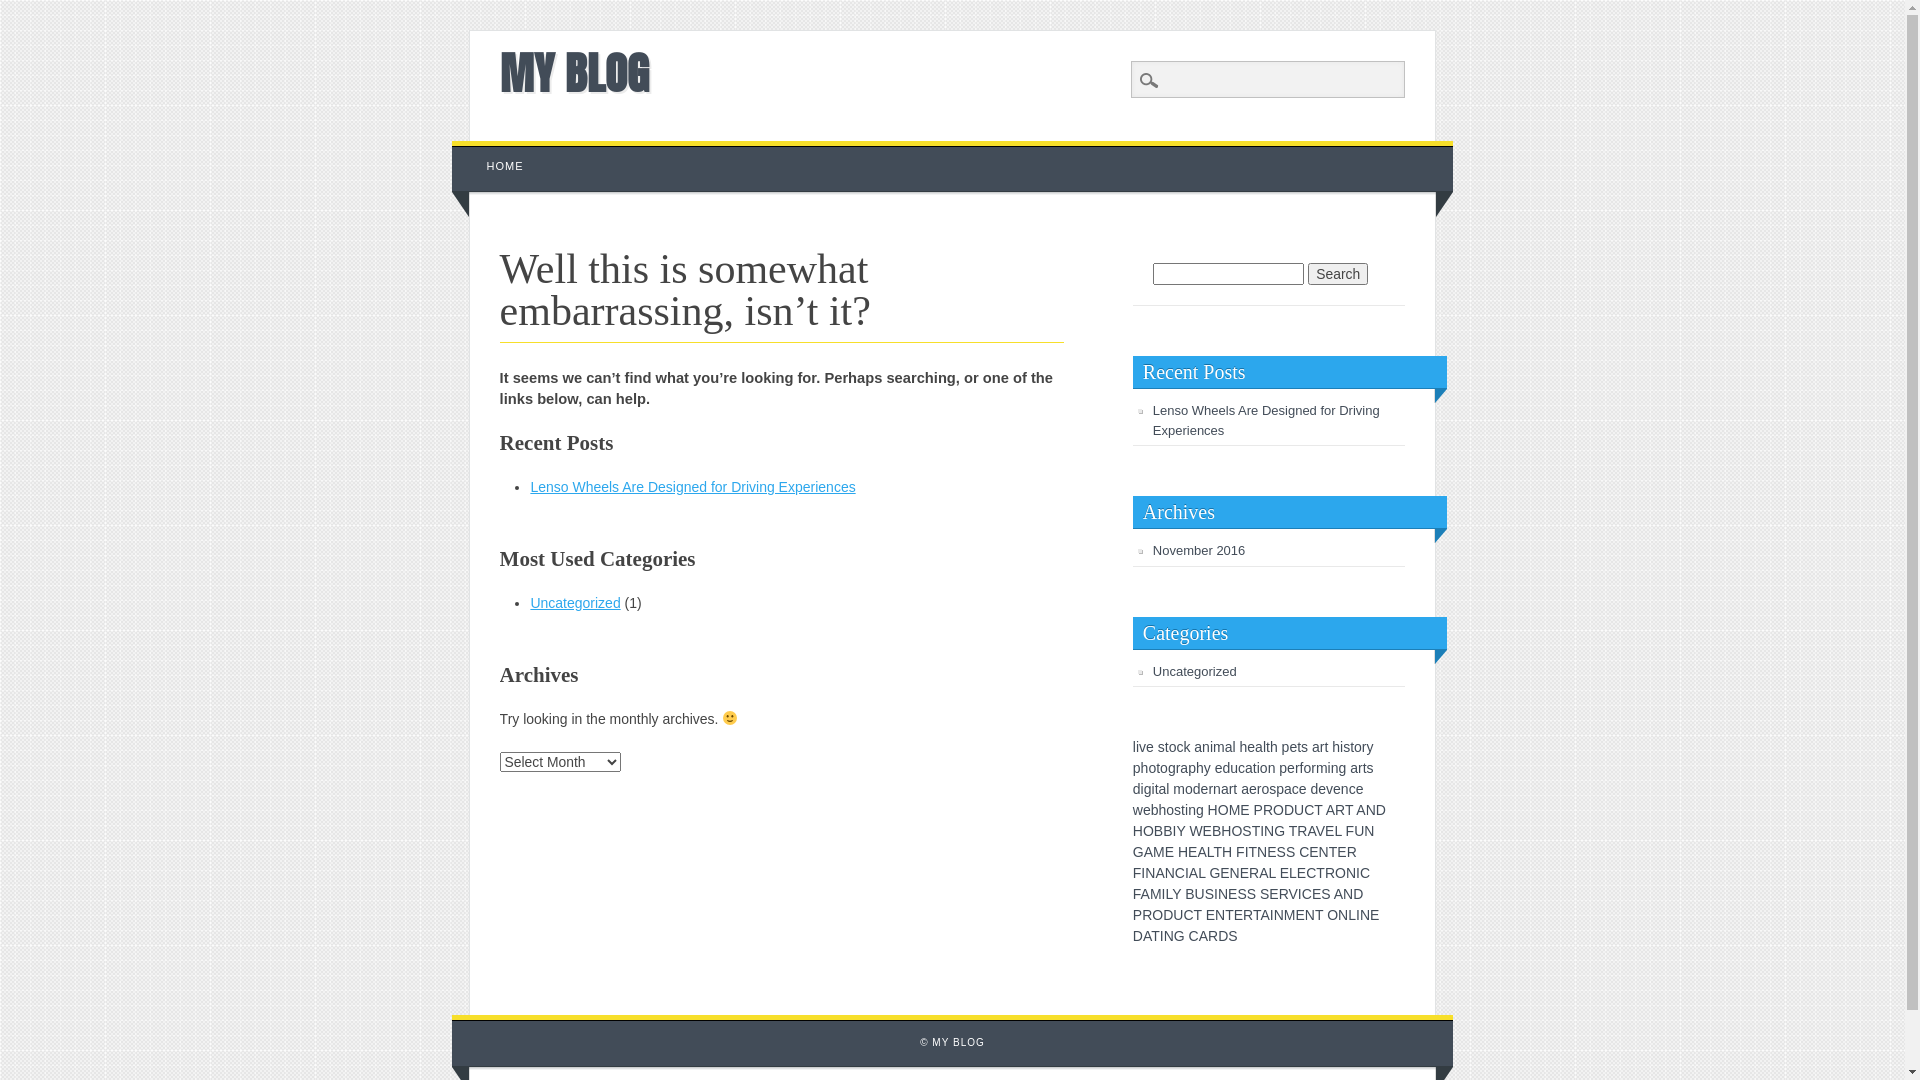  What do you see at coordinates (1251, 747) in the screenshot?
I see `e` at bounding box center [1251, 747].